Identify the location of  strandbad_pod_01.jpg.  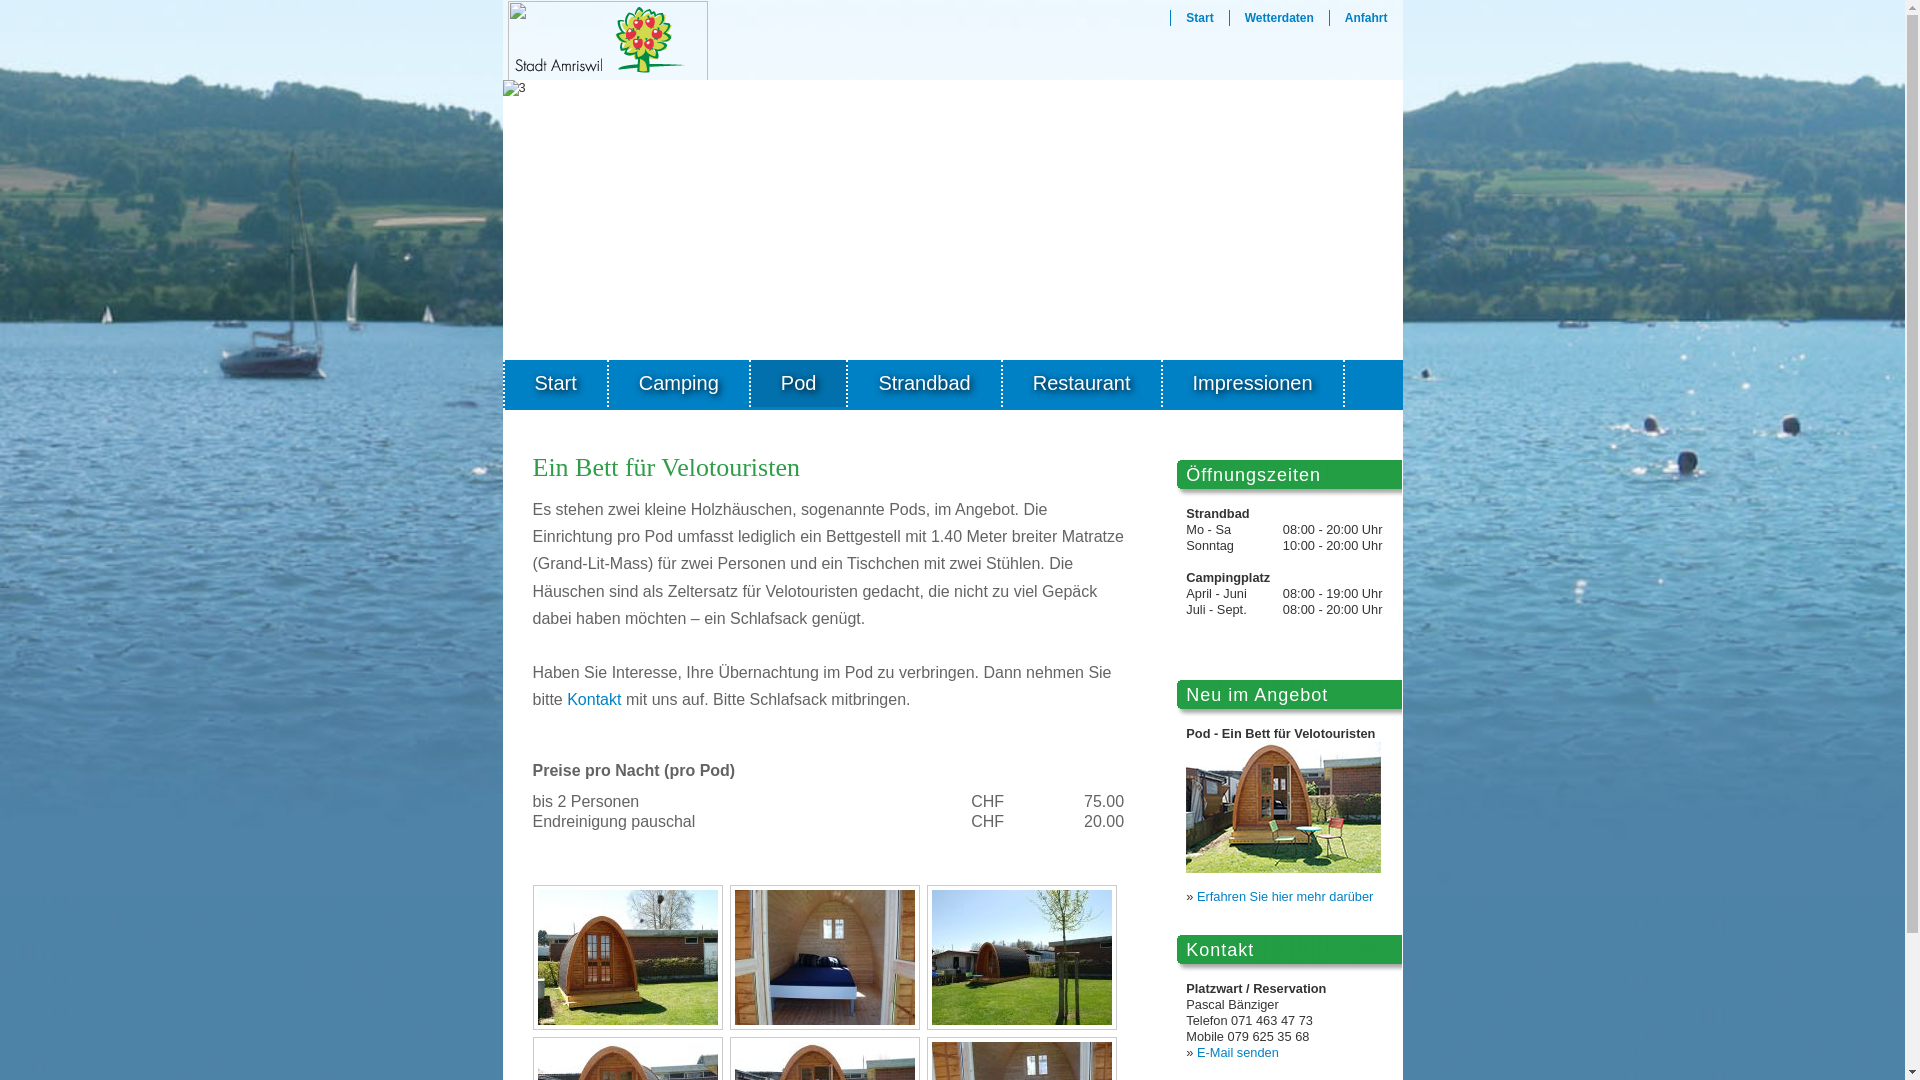
(628, 958).